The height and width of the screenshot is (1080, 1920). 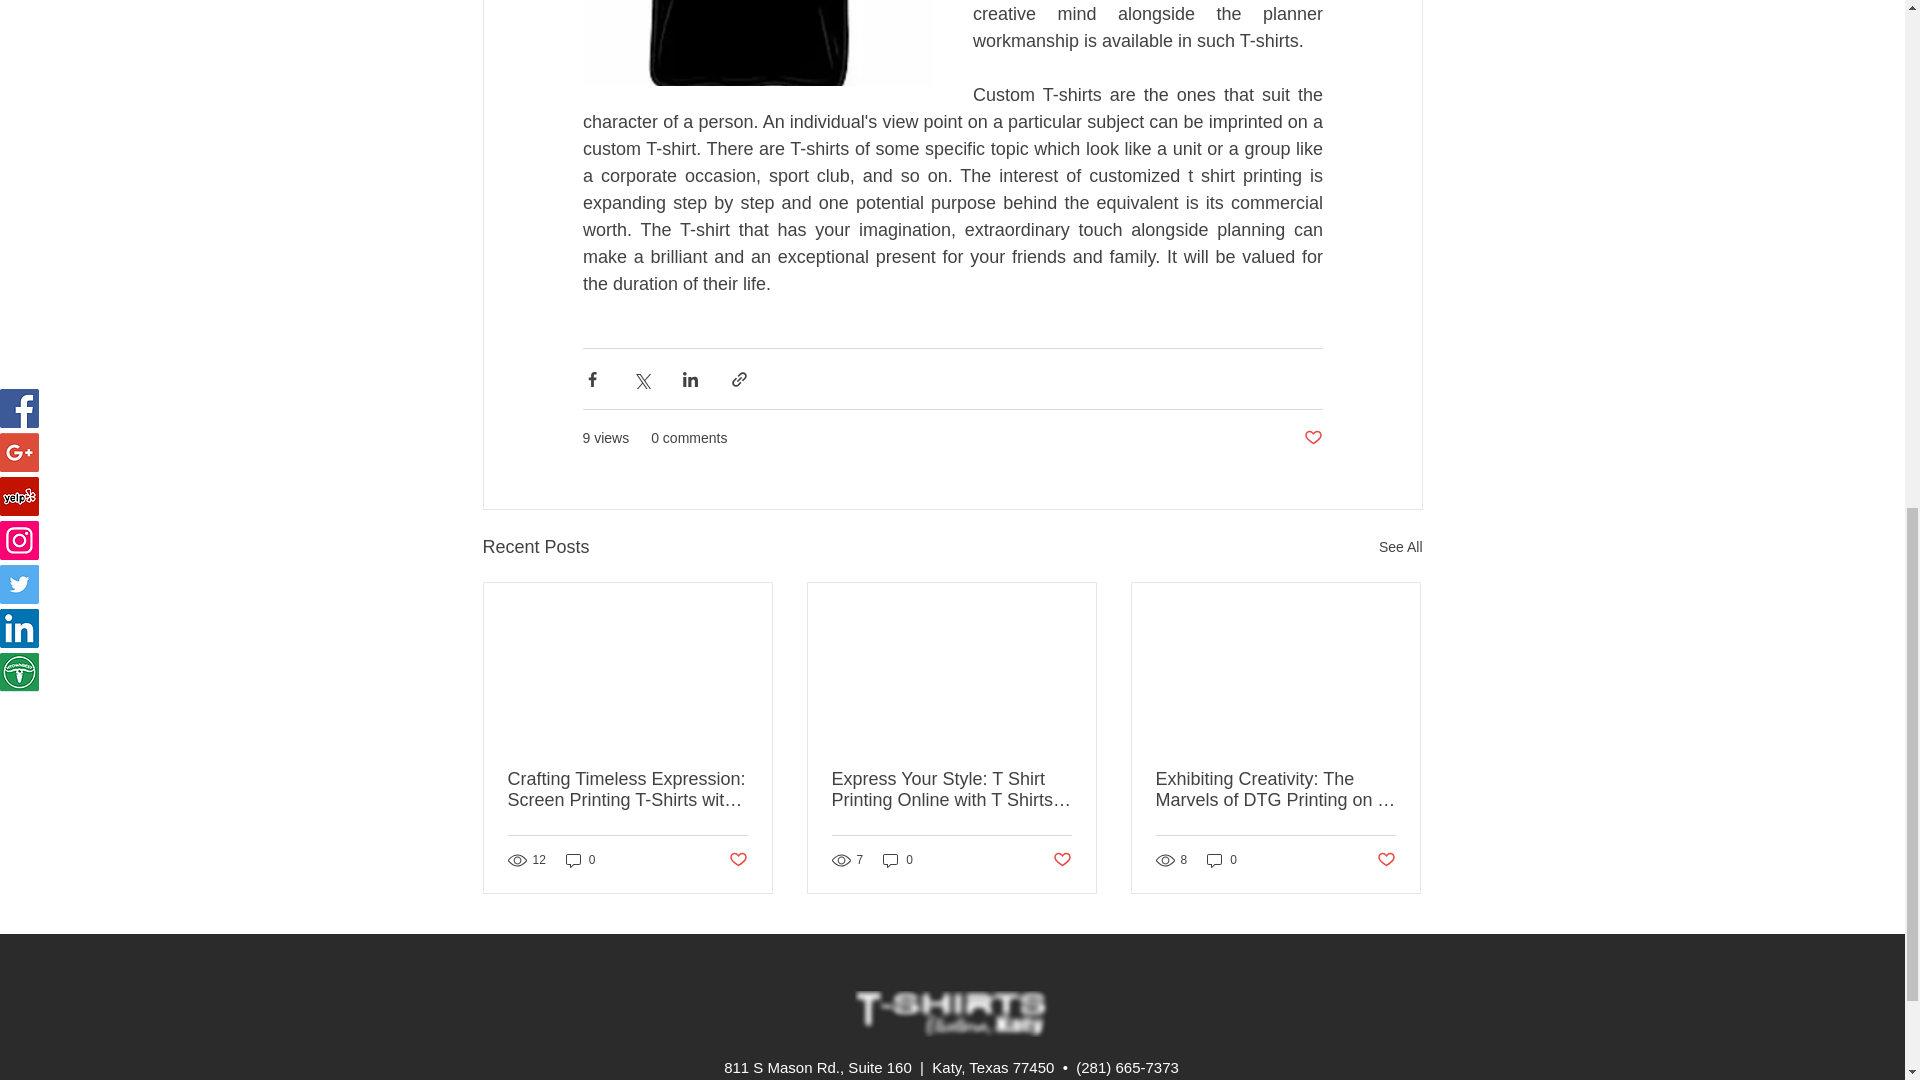 What do you see at coordinates (736, 860) in the screenshot?
I see `Post not marked as liked` at bounding box center [736, 860].